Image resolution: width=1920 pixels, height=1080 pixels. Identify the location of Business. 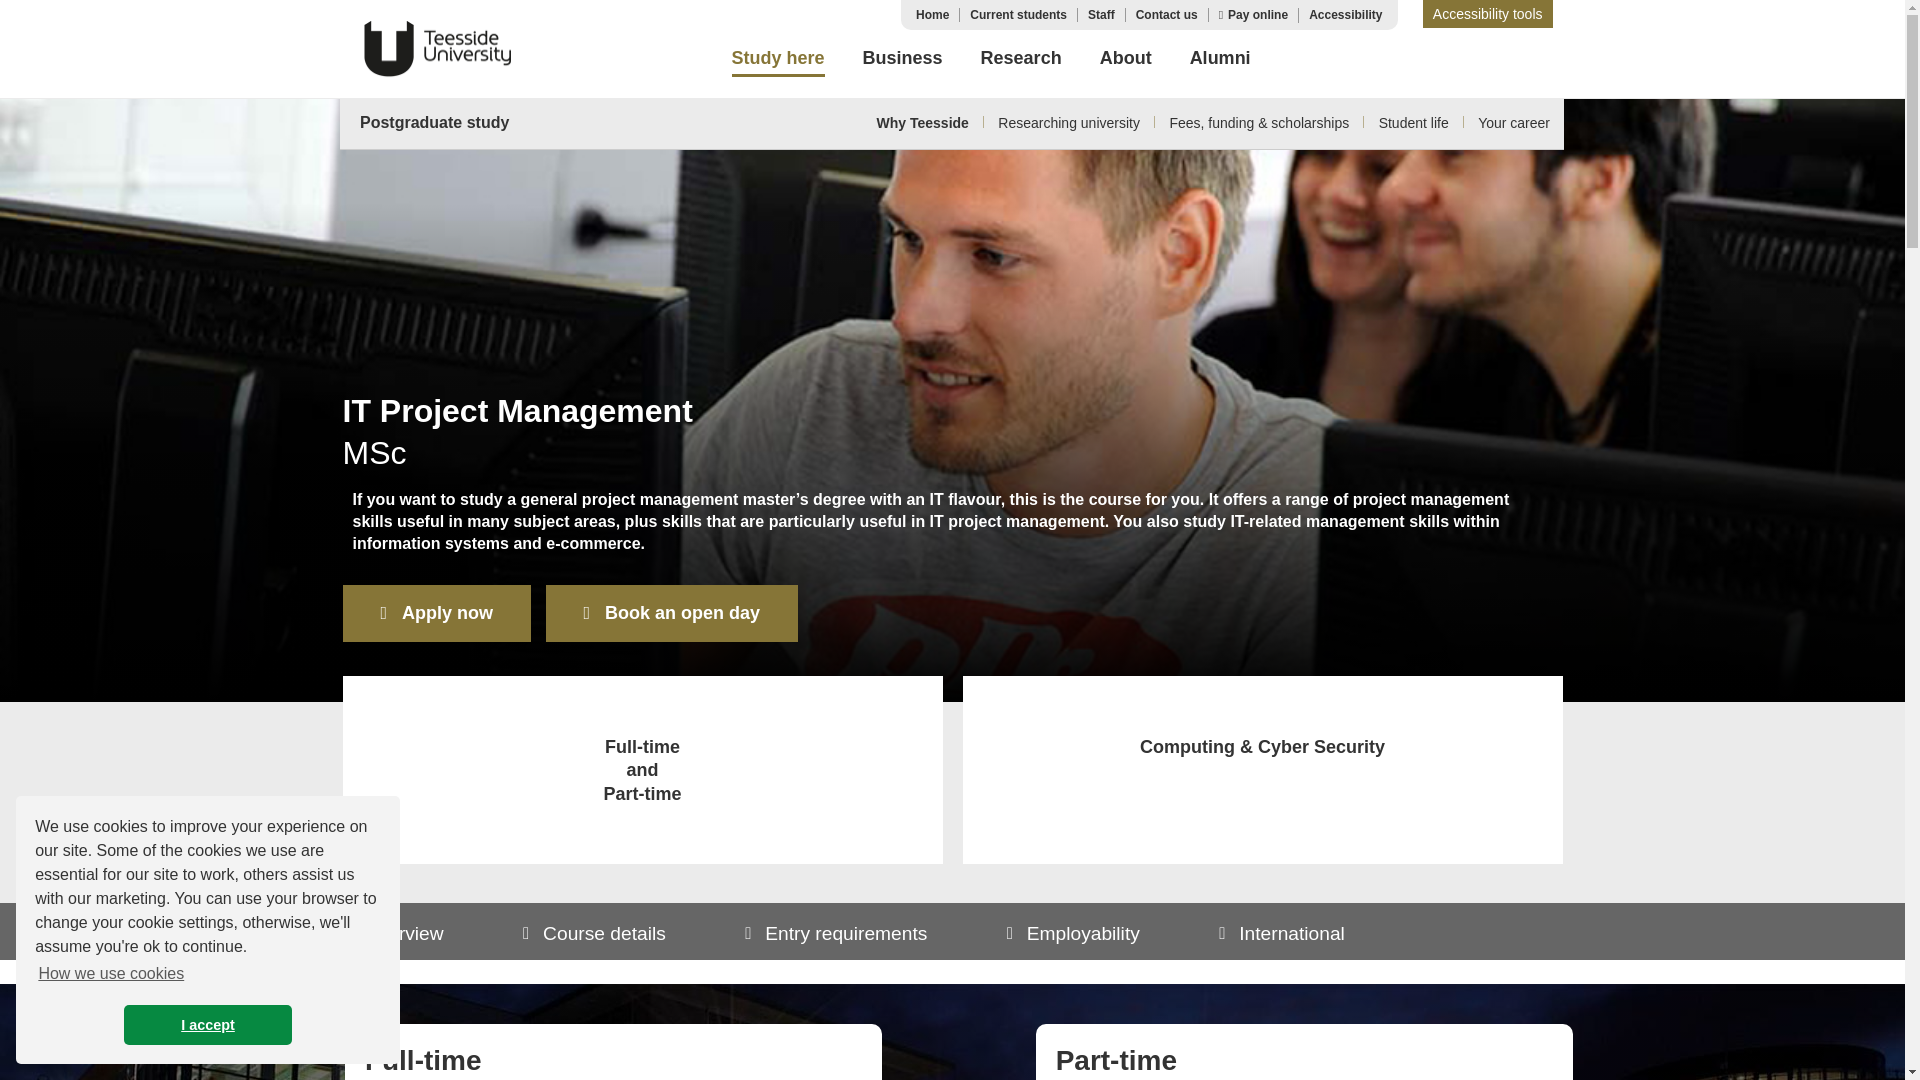
(902, 60).